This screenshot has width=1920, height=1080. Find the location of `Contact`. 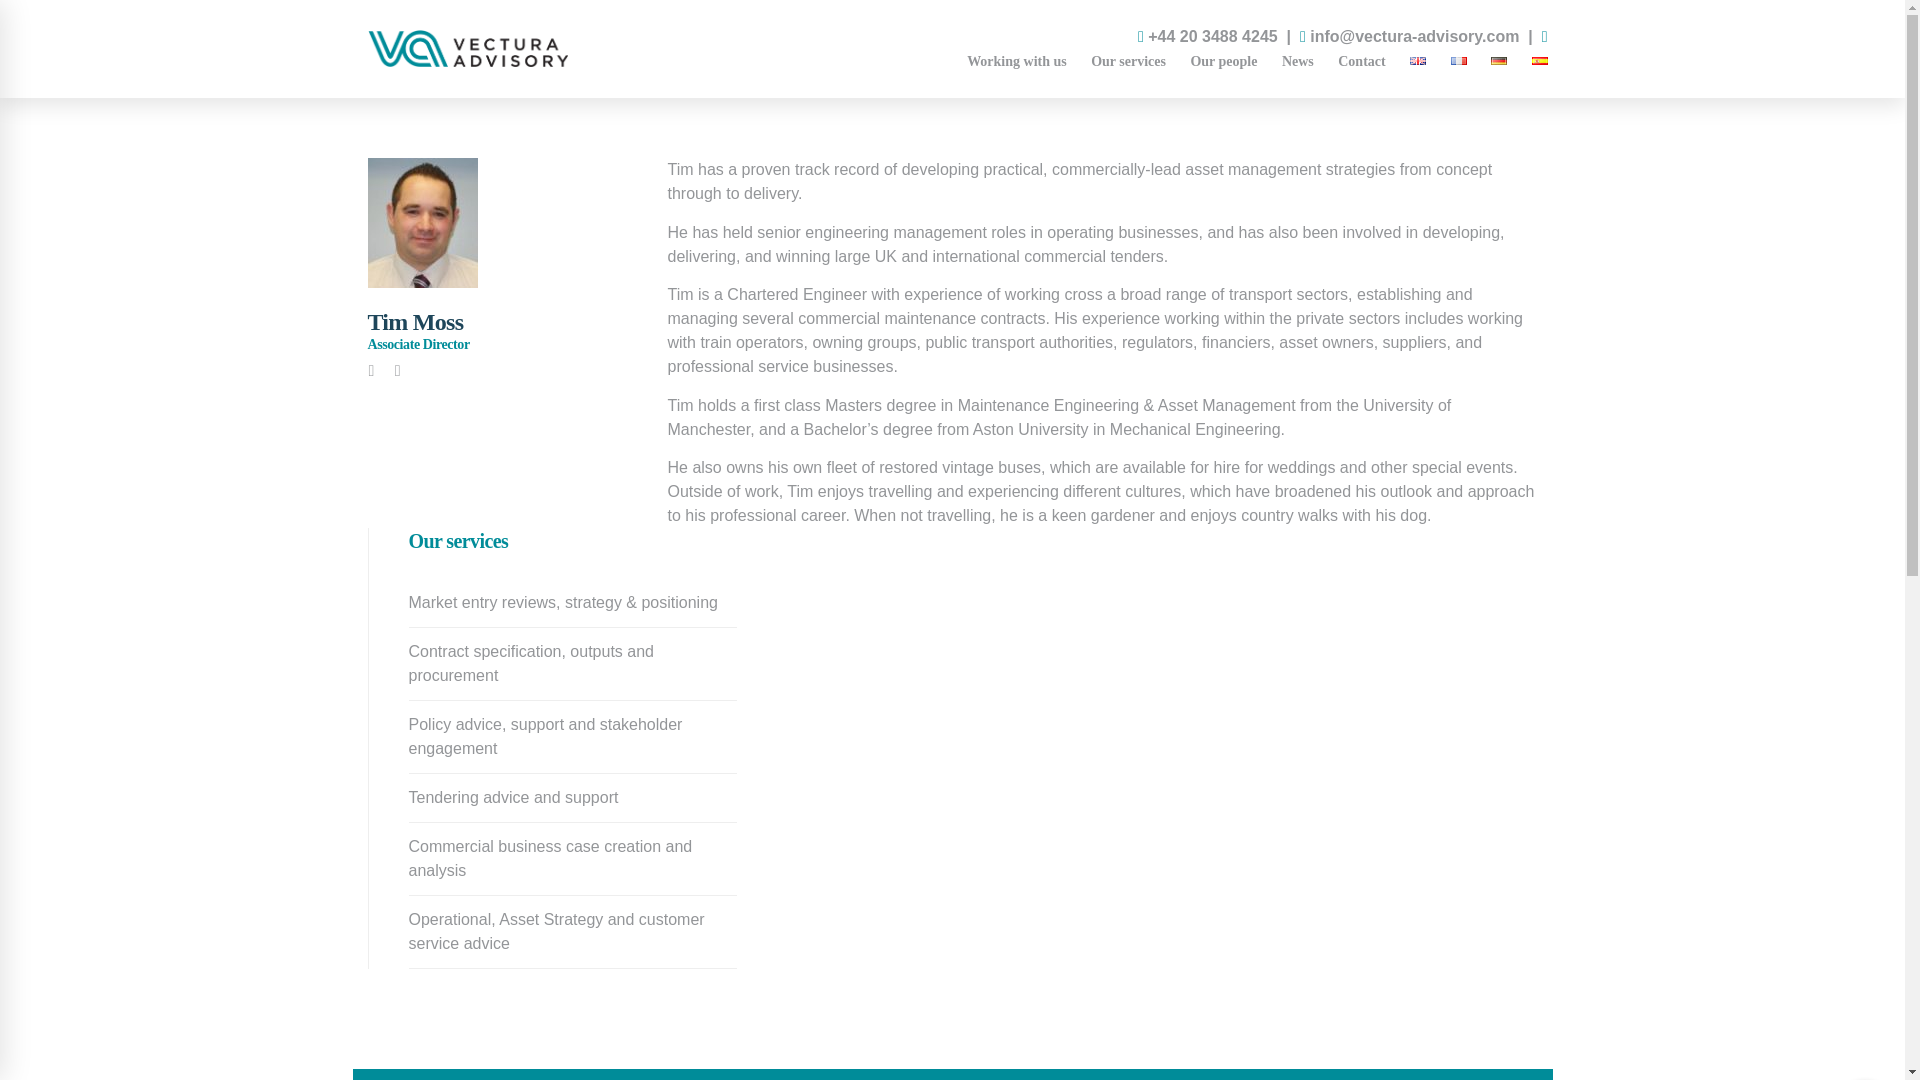

Contact is located at coordinates (1362, 62).